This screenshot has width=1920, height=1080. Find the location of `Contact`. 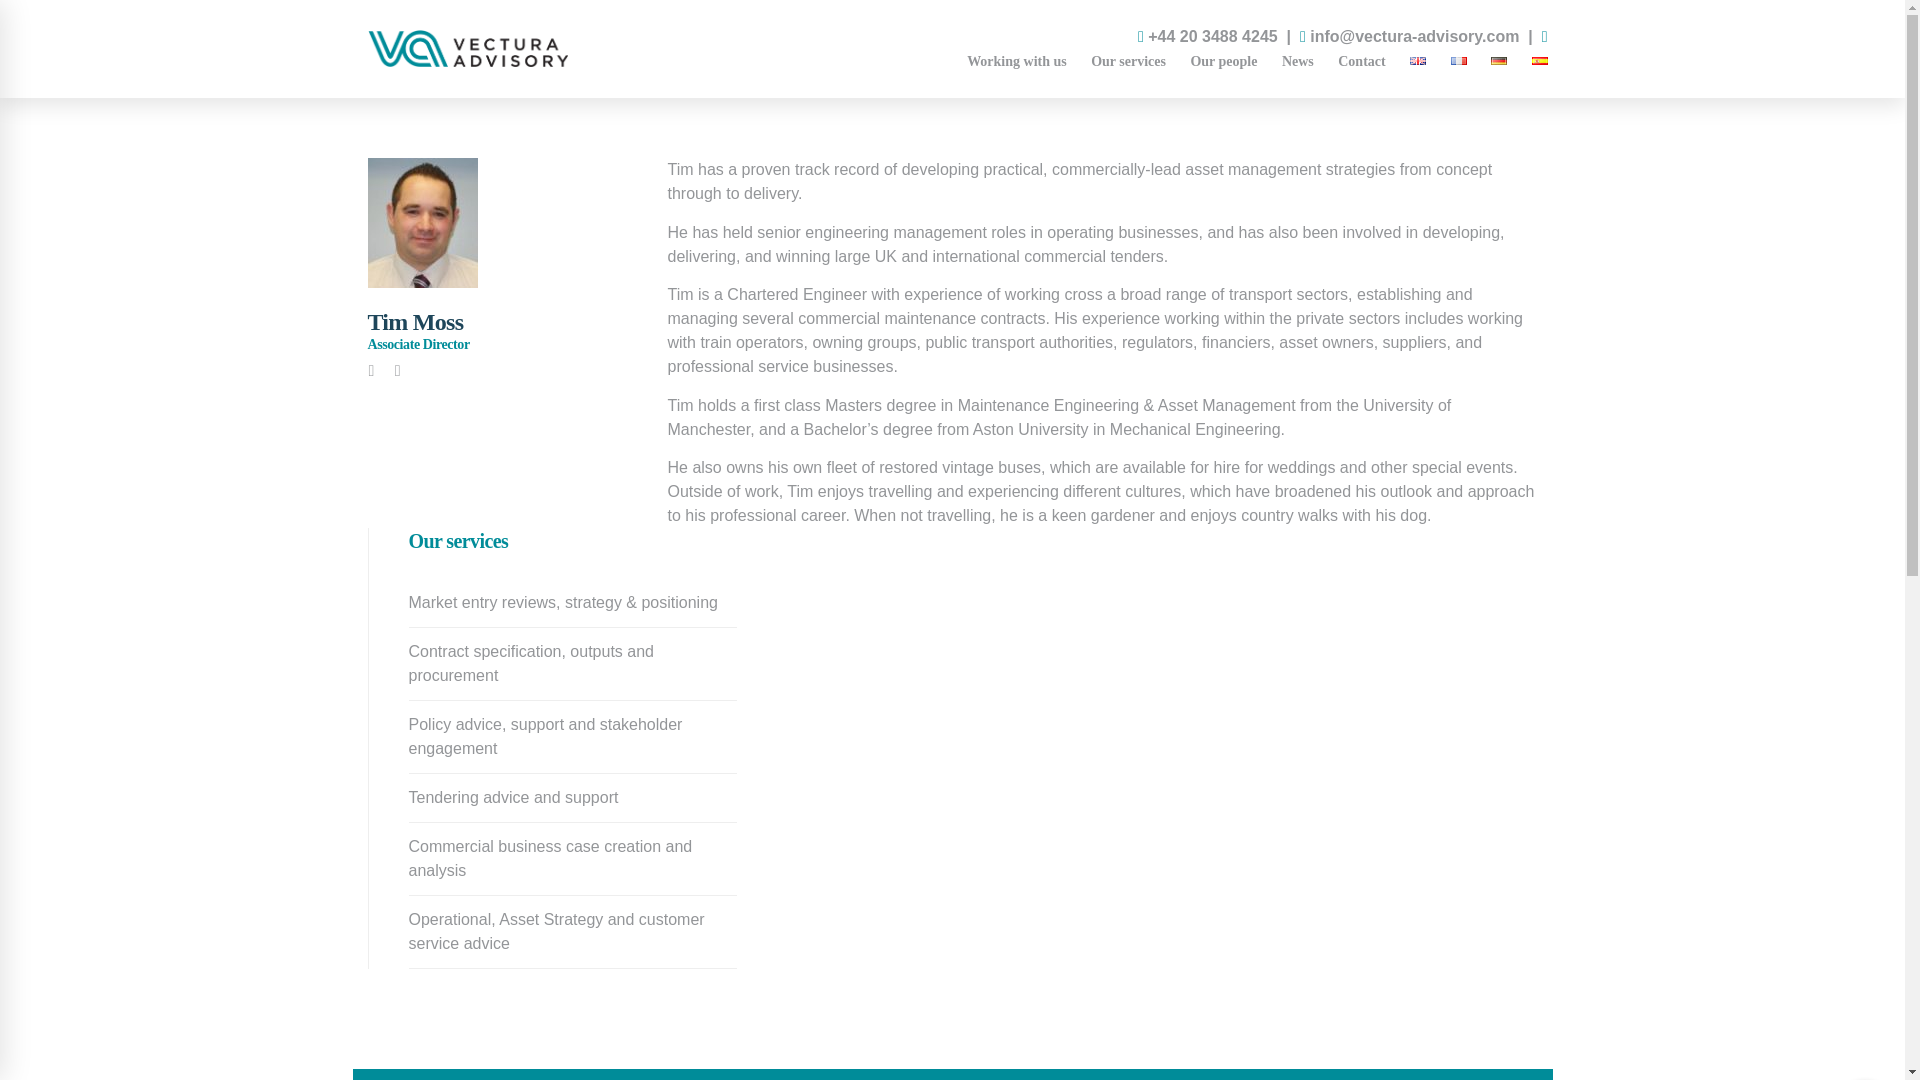

Contact is located at coordinates (1362, 62).